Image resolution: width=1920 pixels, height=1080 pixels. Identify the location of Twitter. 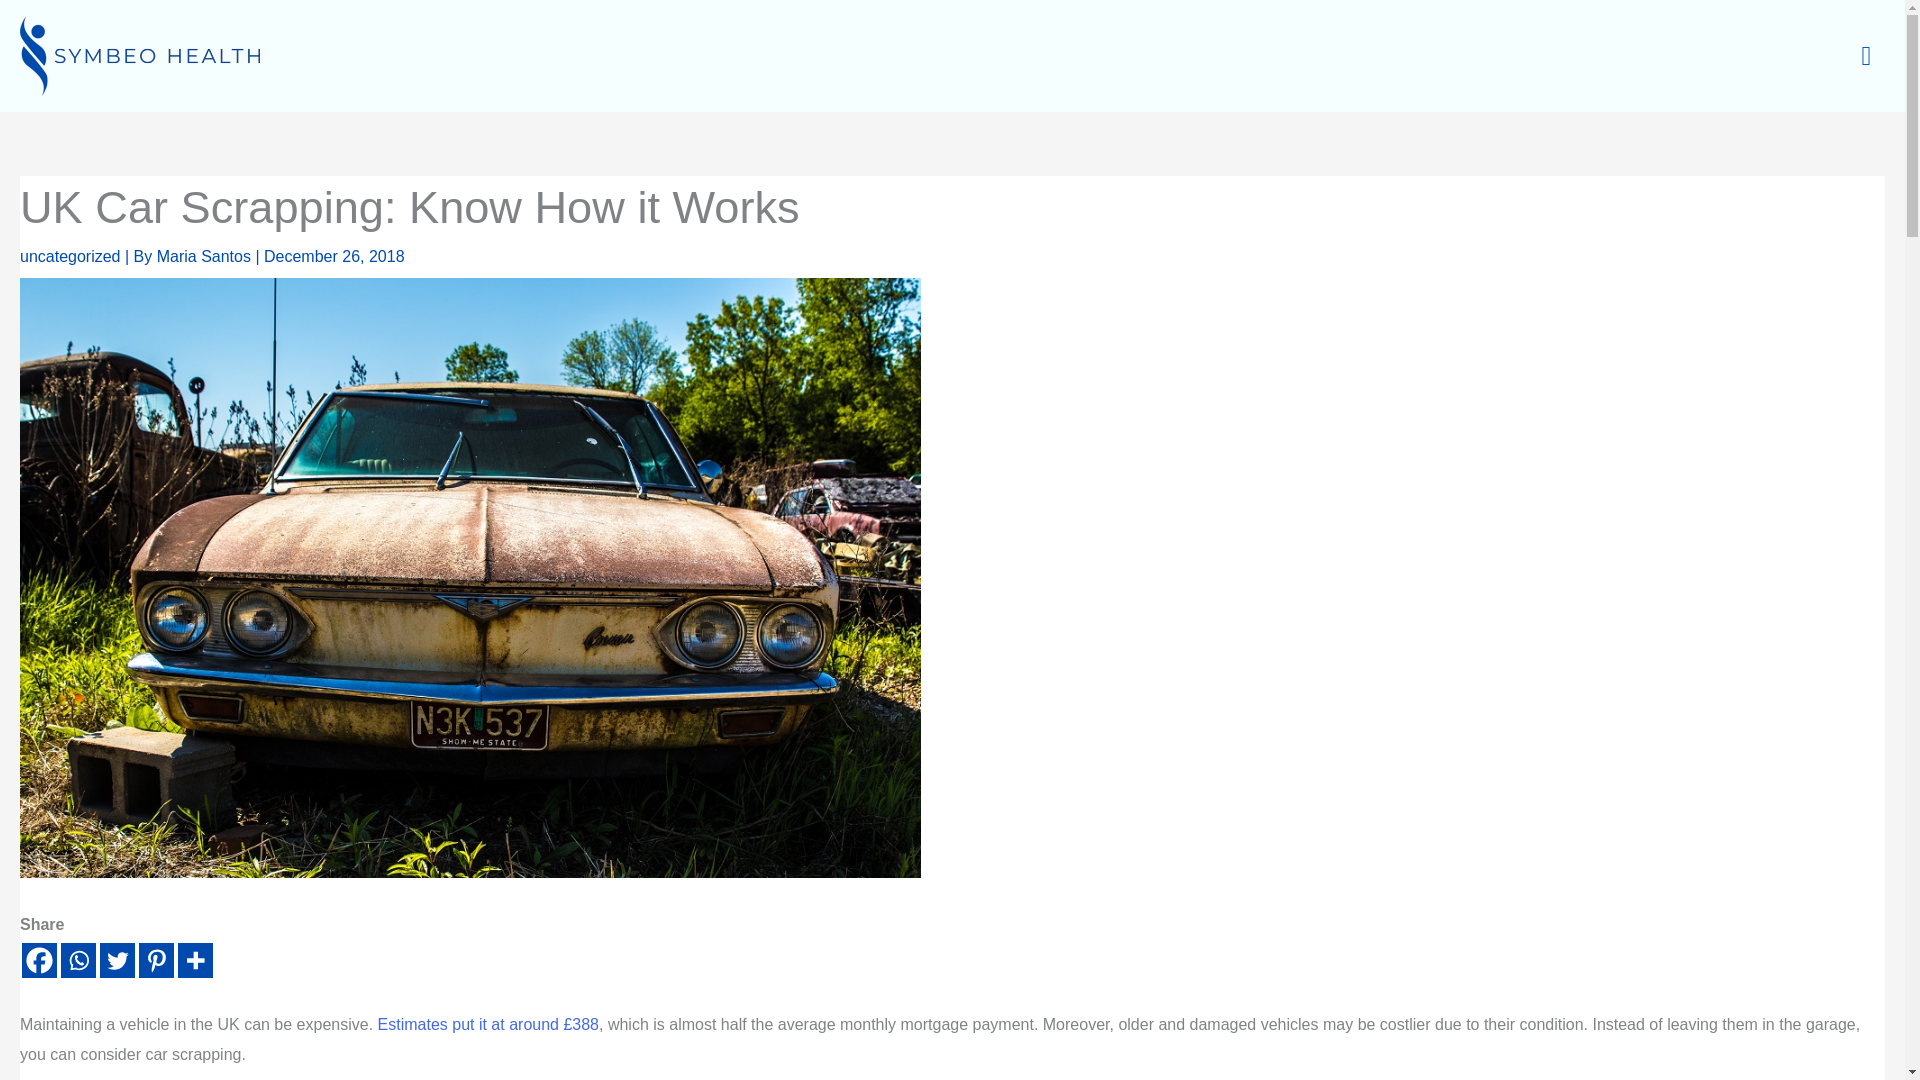
(116, 960).